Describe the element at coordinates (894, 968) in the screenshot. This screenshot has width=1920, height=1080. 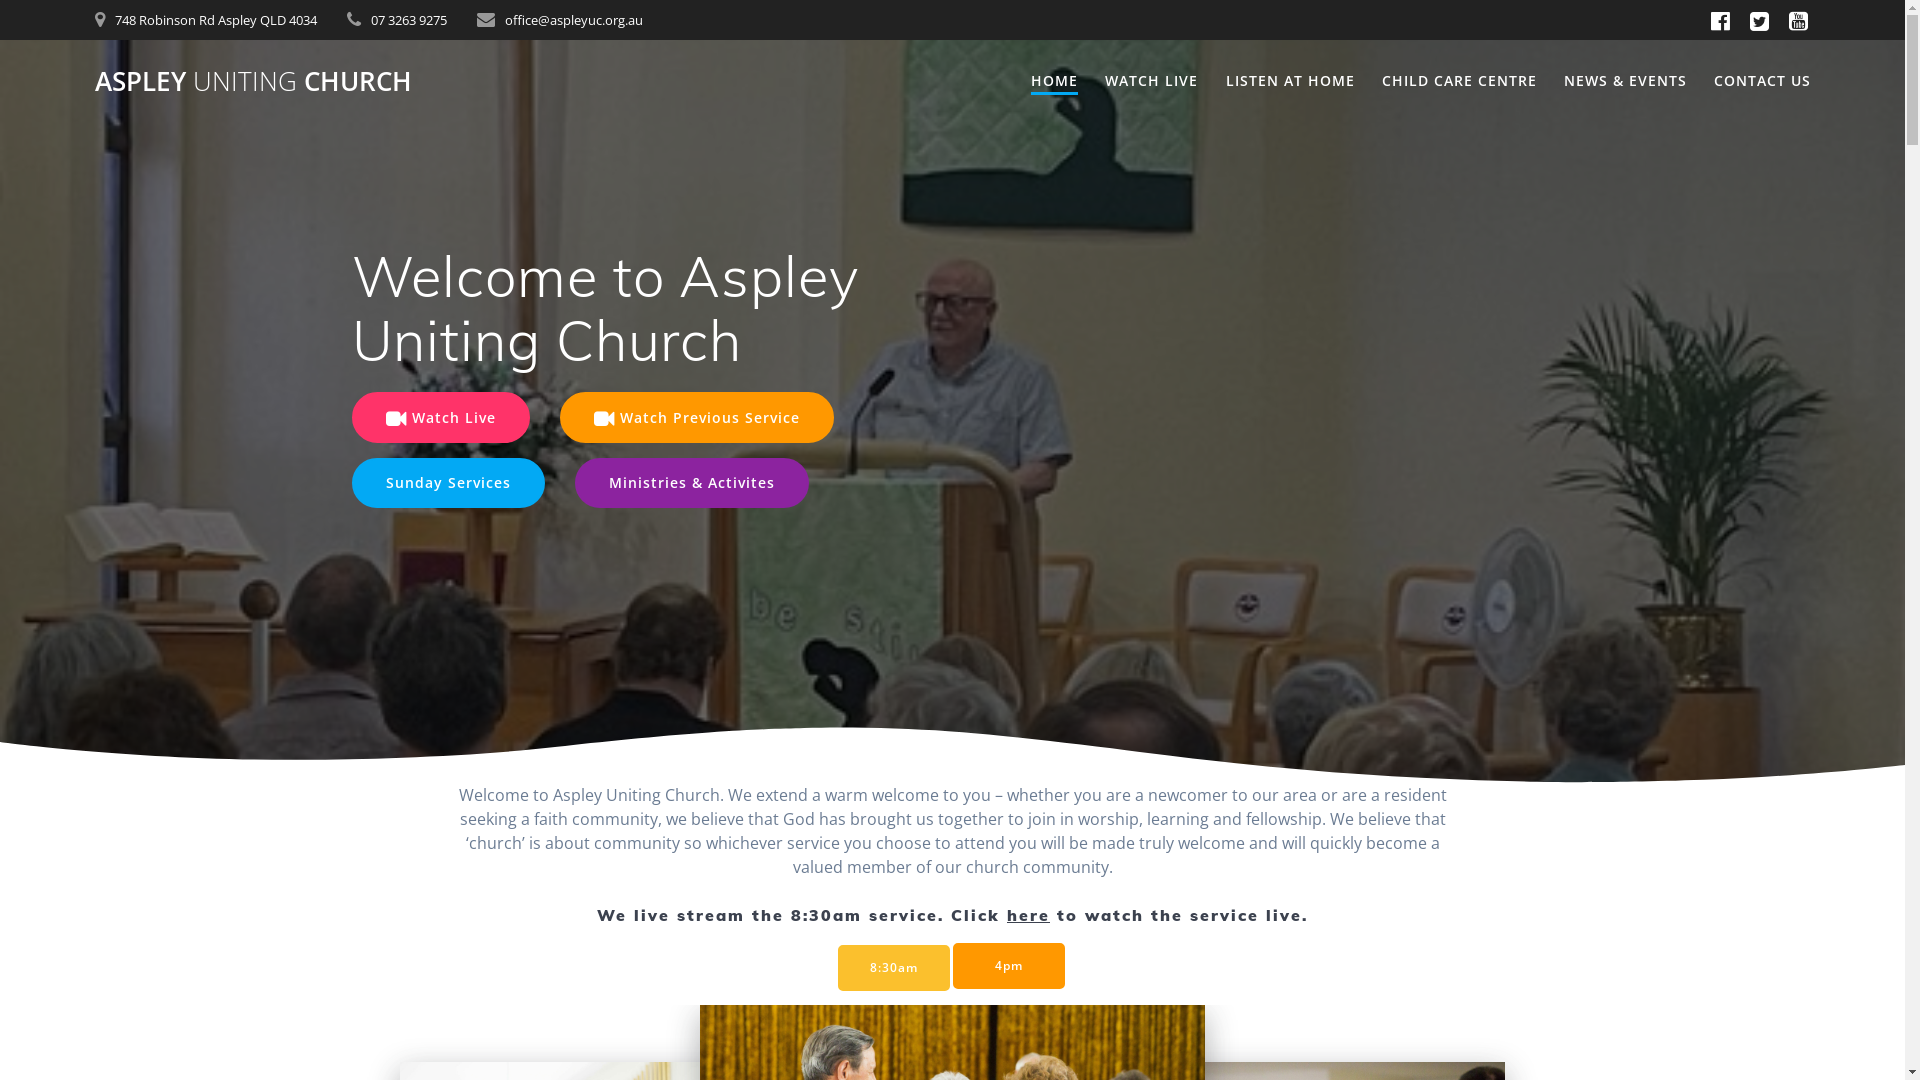
I see `8:30am` at that location.